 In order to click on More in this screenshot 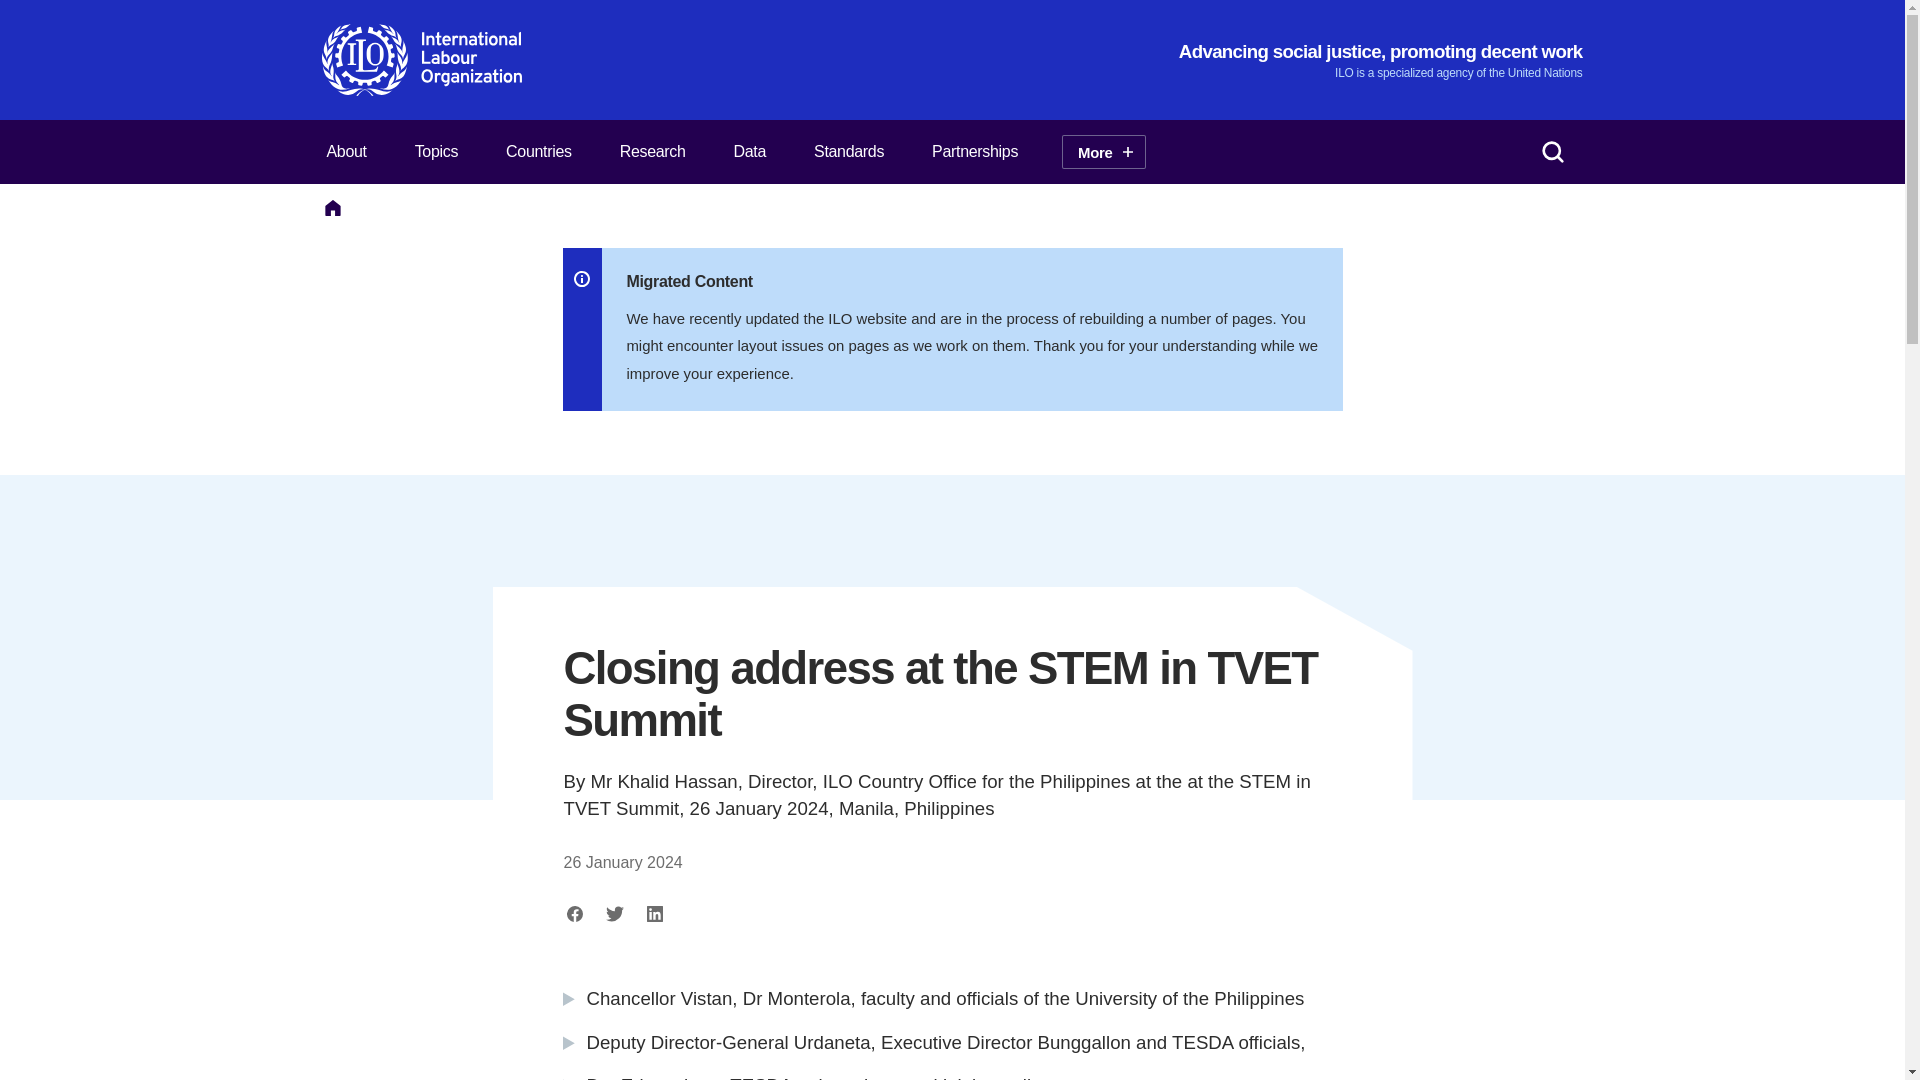, I will do `click(1102, 152)`.